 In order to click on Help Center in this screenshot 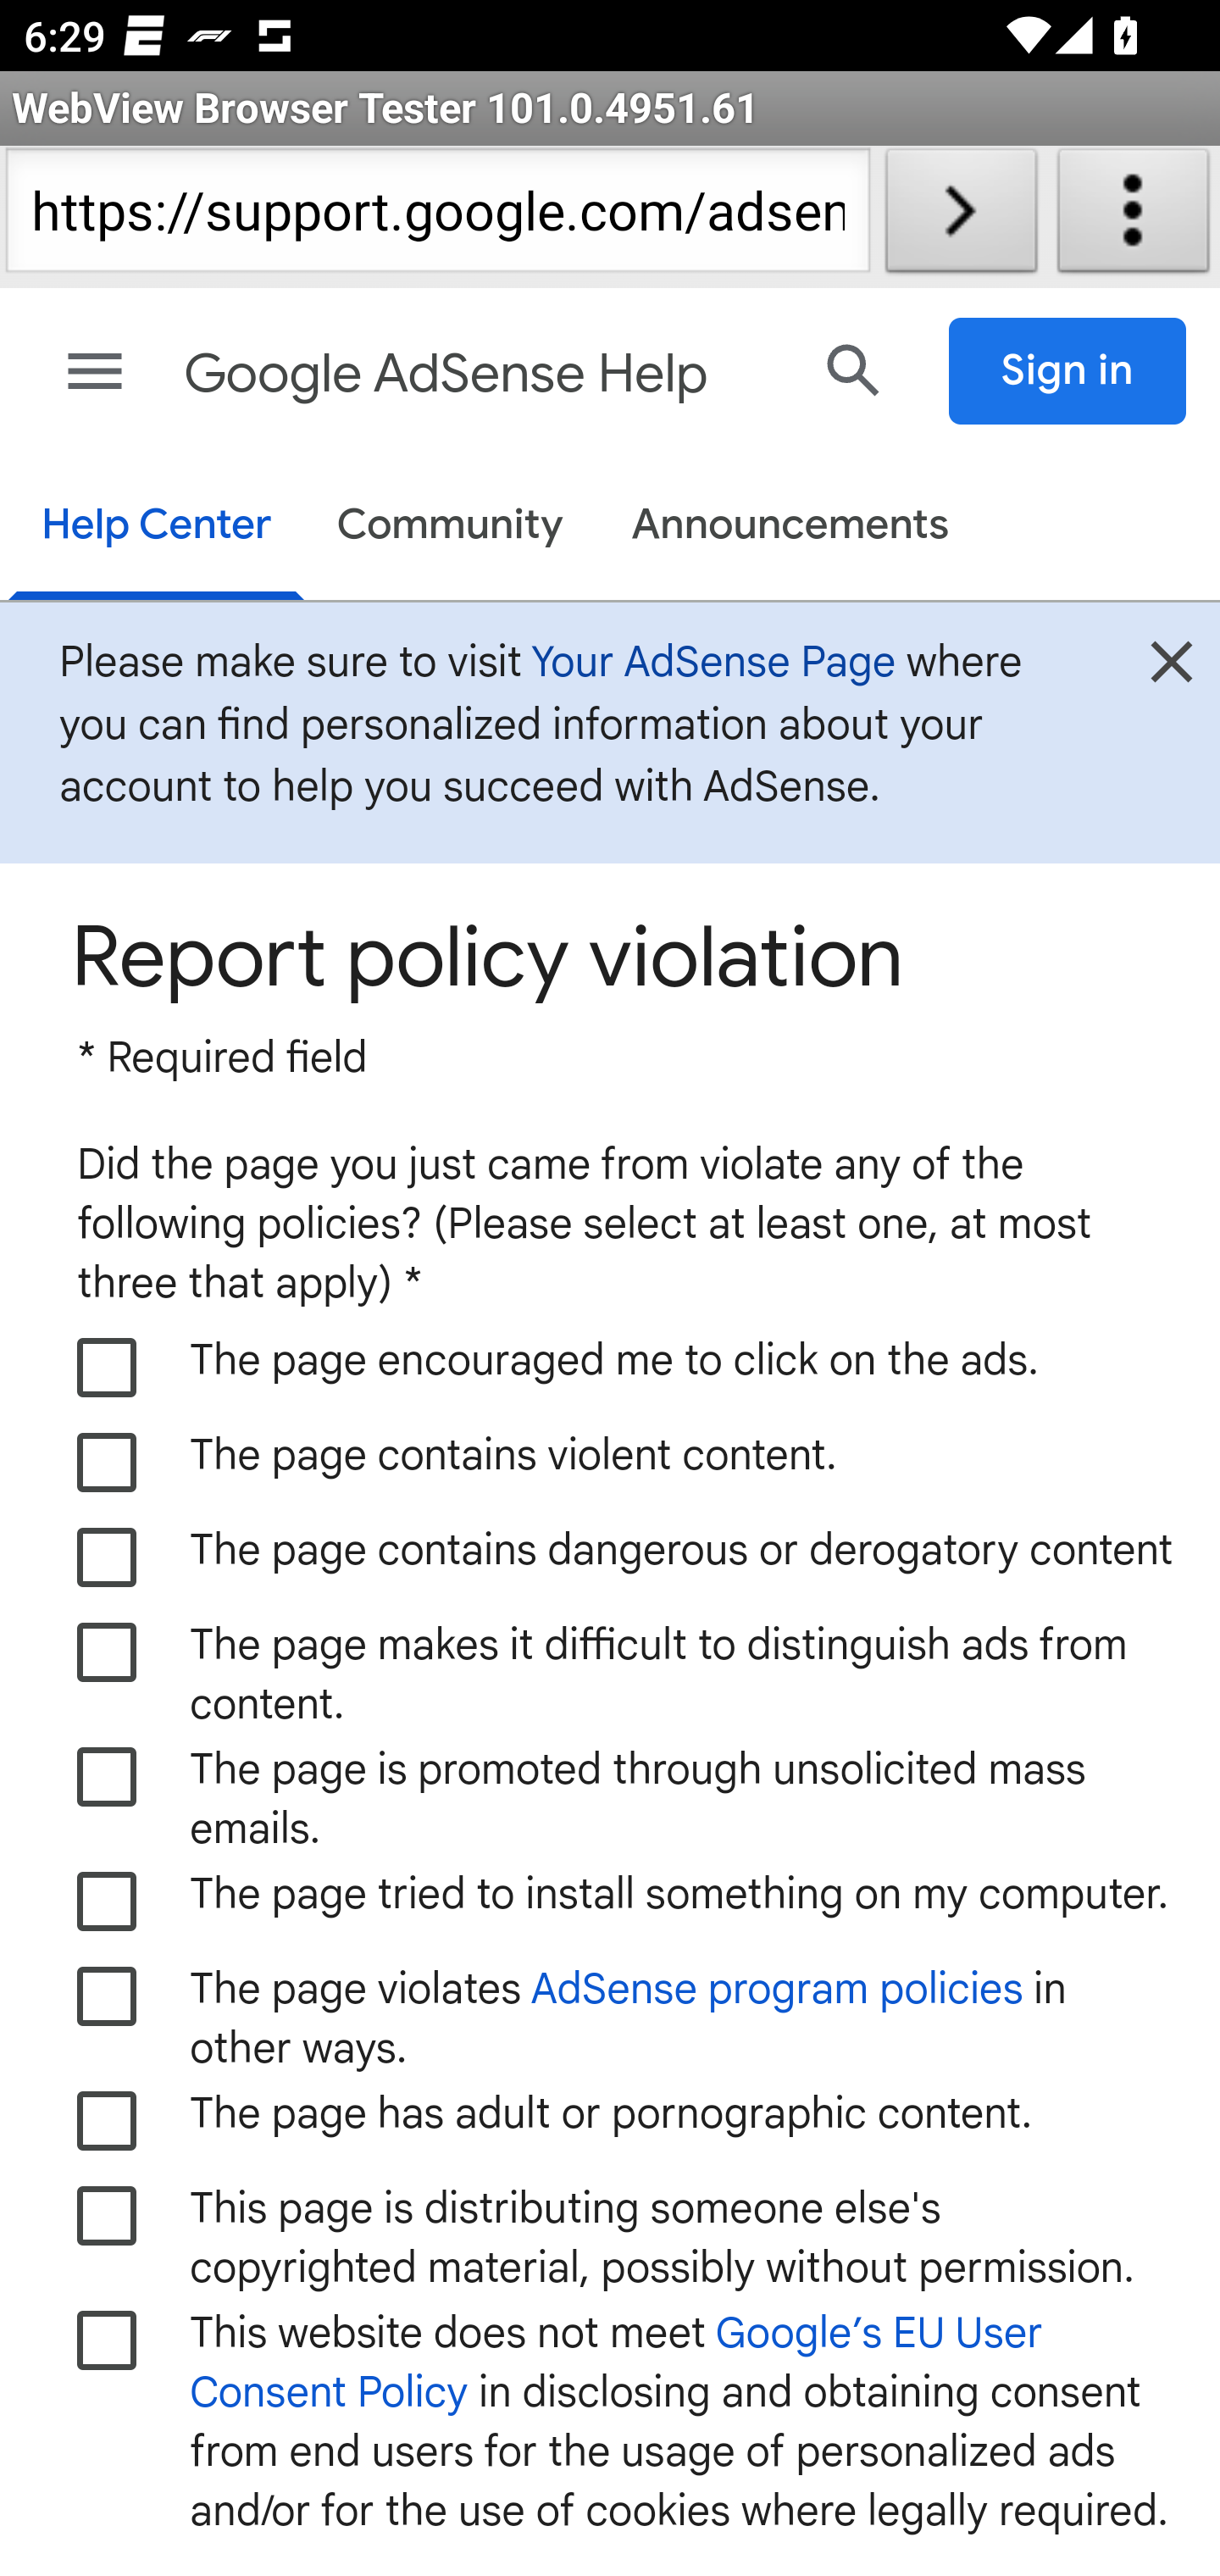, I will do `click(156, 528)`.